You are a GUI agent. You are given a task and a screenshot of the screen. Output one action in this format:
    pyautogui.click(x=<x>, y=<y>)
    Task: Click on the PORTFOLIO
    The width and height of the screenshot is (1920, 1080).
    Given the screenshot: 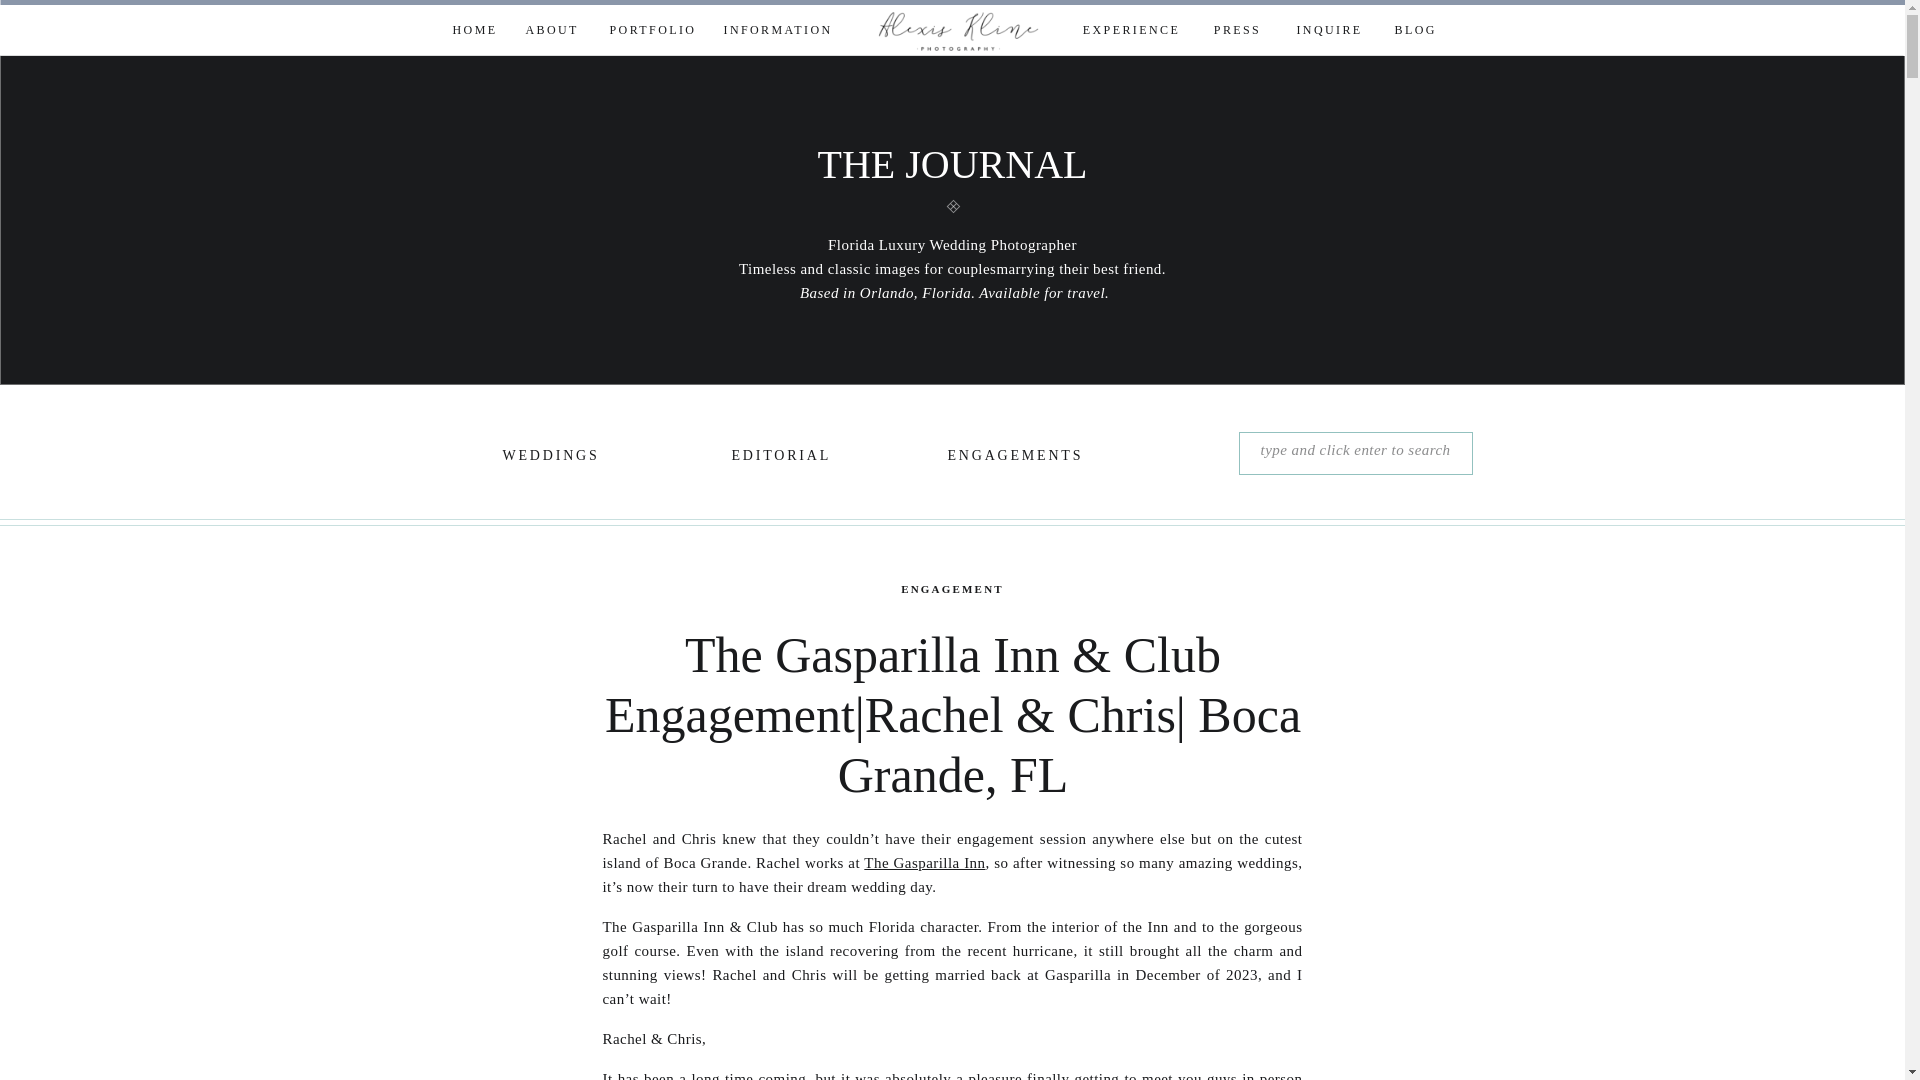 What is the action you would take?
    pyautogui.click(x=652, y=32)
    